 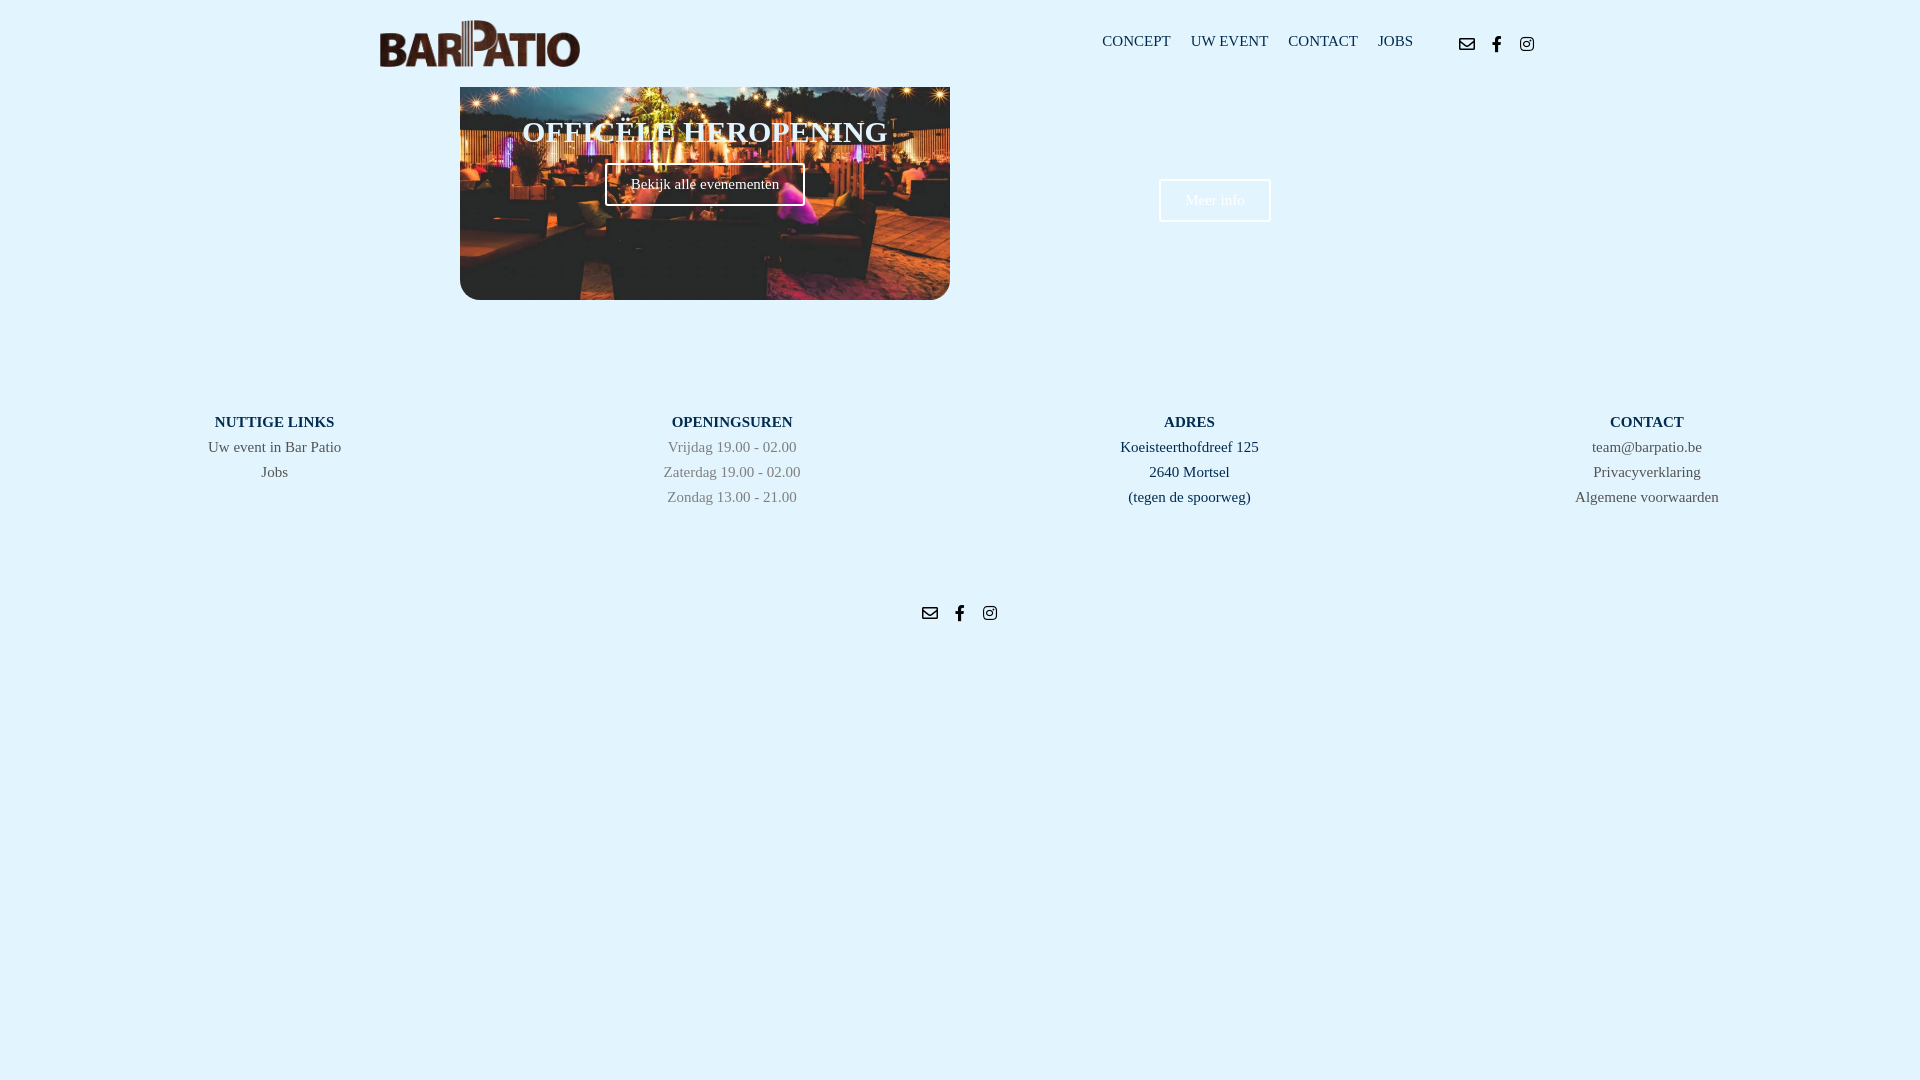 What do you see at coordinates (1396, 42) in the screenshot?
I see `JOBS` at bounding box center [1396, 42].